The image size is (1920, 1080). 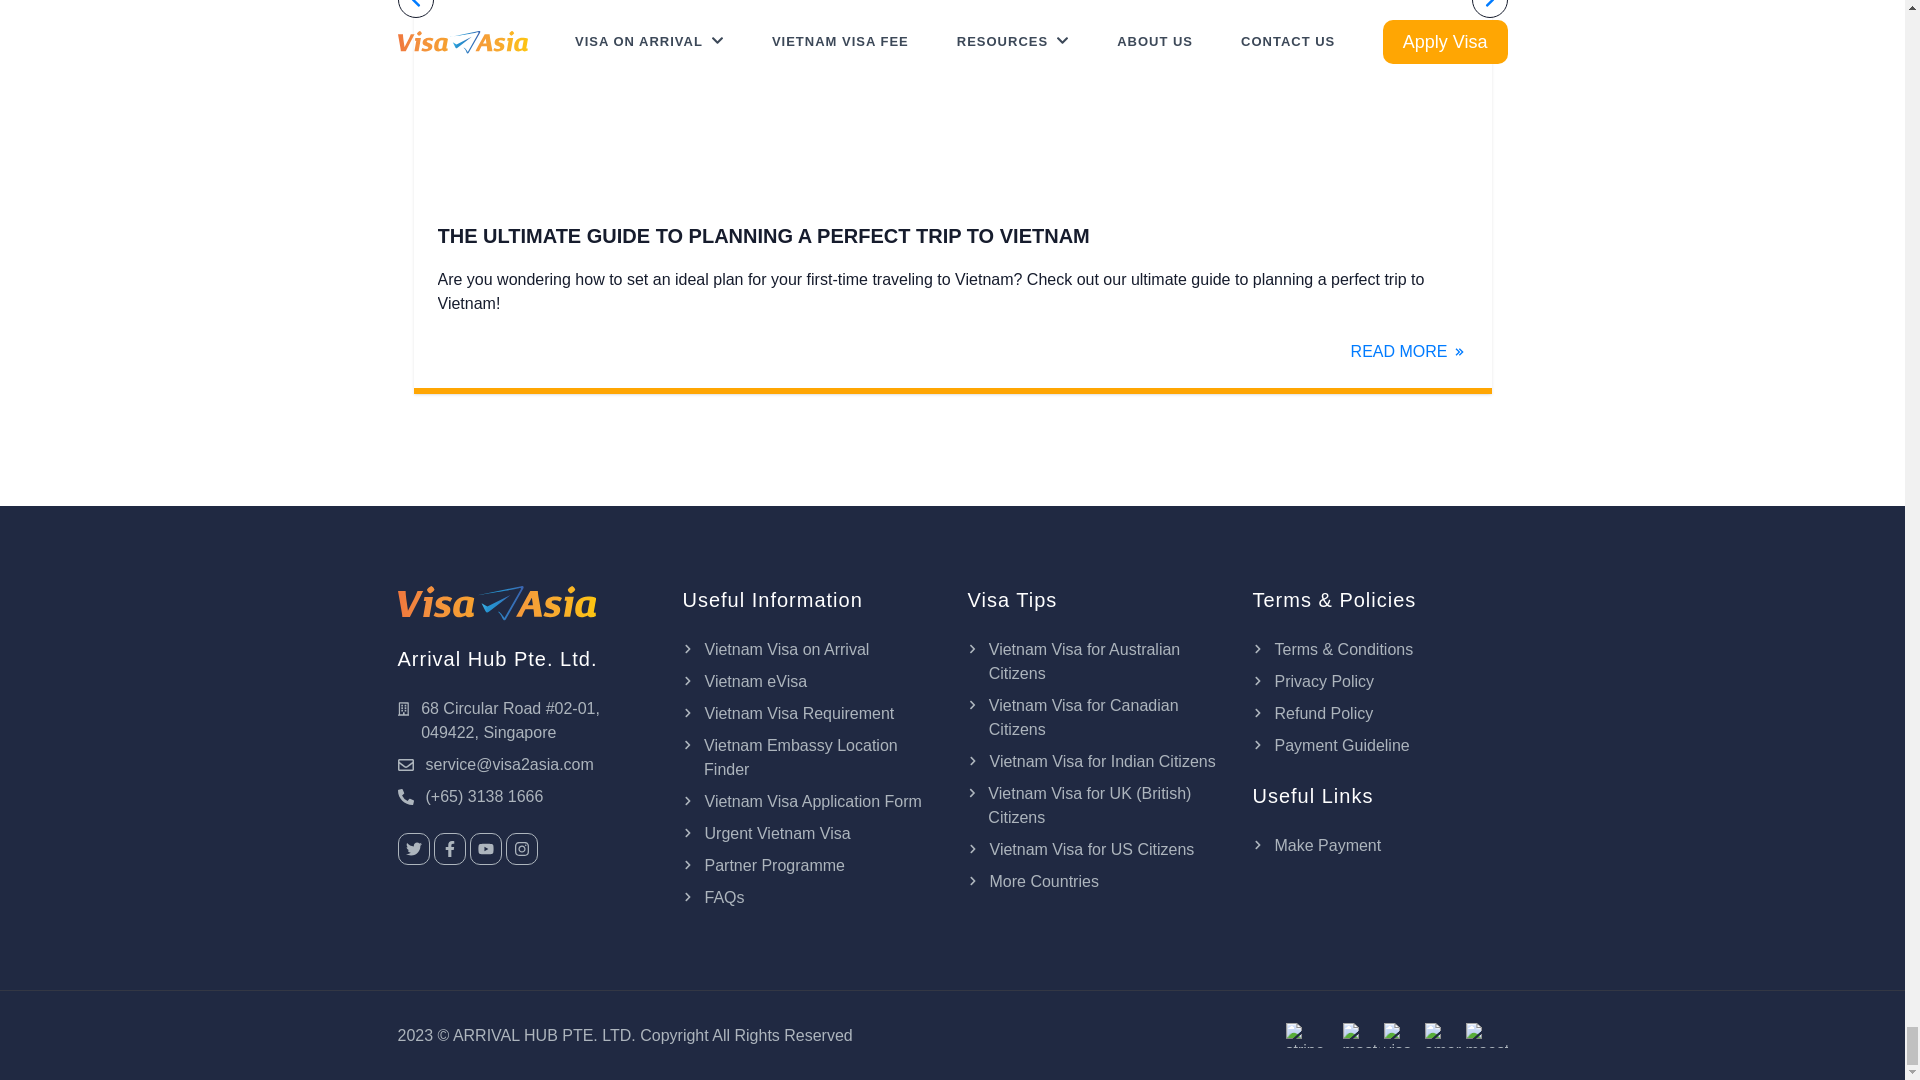 What do you see at coordinates (952, 236) in the screenshot?
I see `THE ULTIMATE GUIDE TO PLANNING A PERFECT TRIP TO VIETNAM ` at bounding box center [952, 236].